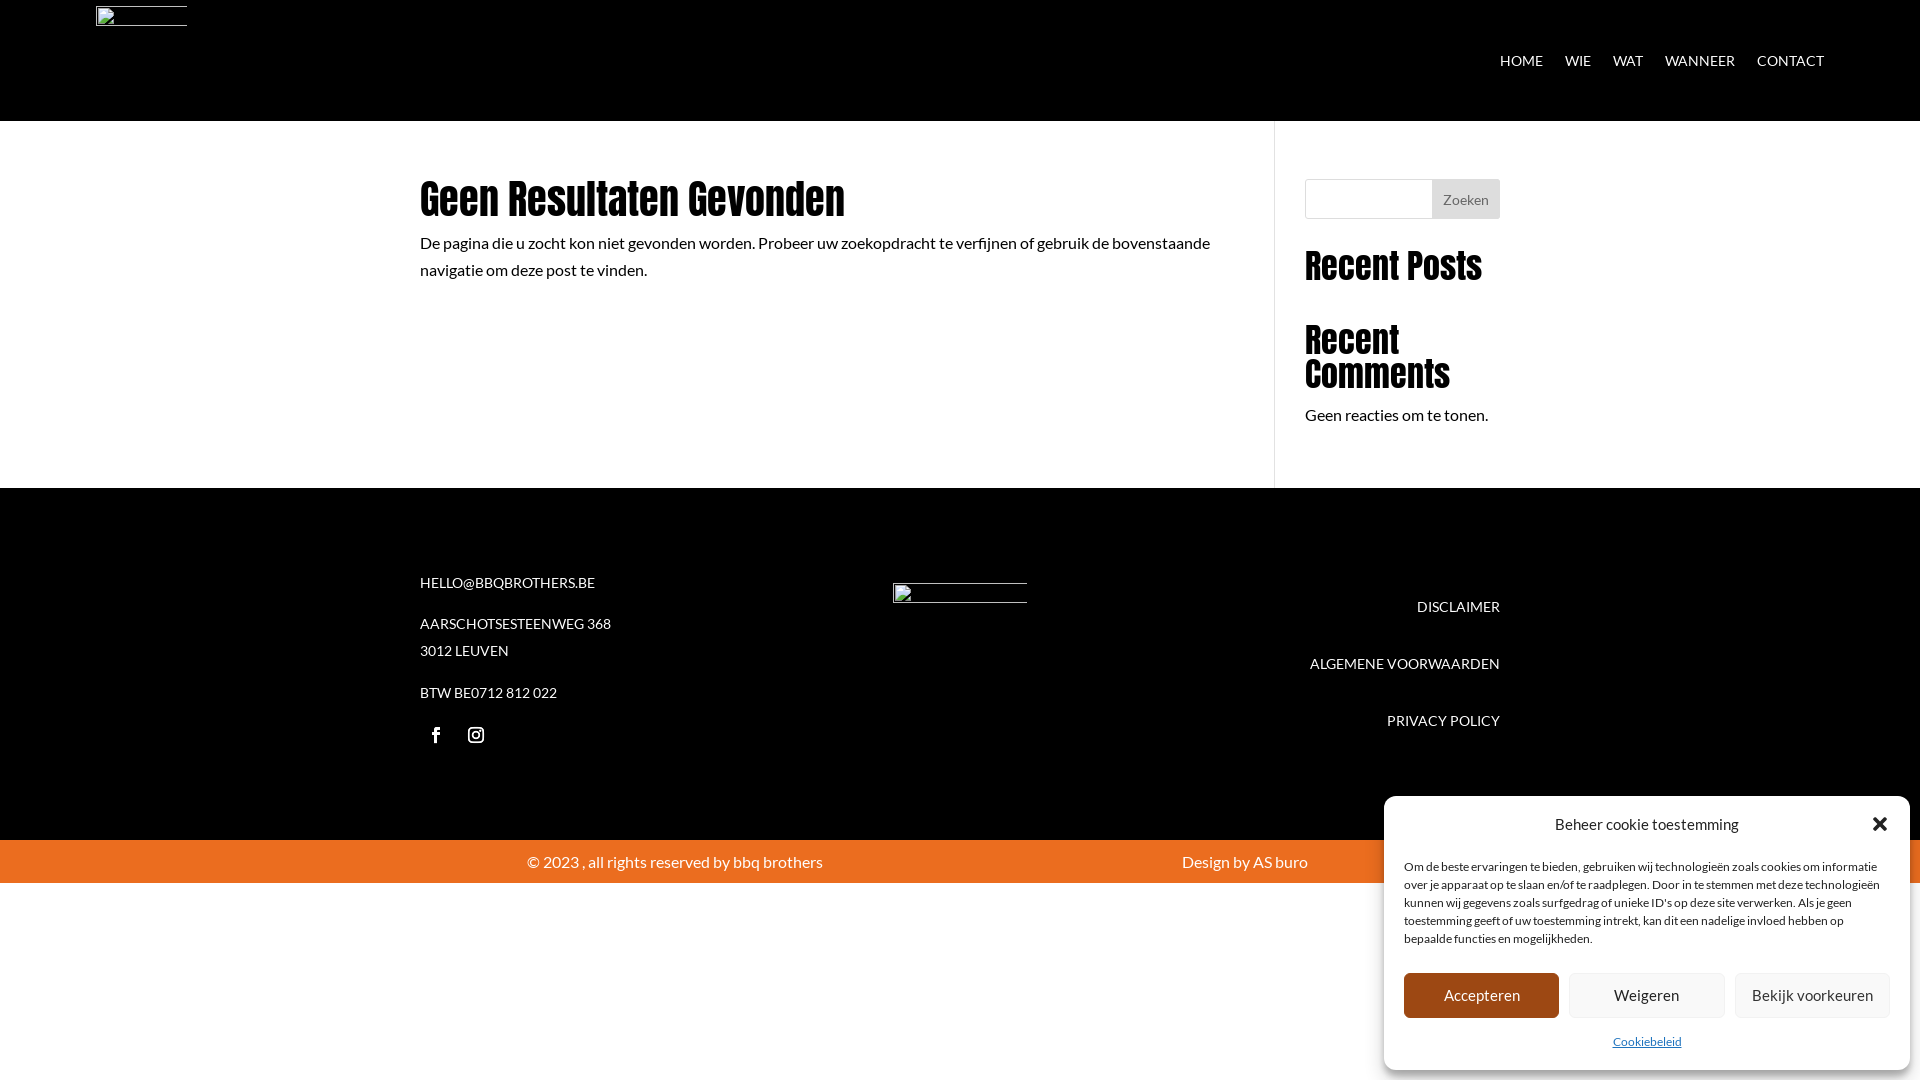 This screenshot has width=1920, height=1080. What do you see at coordinates (960, 664) in the screenshot?
I see `Vlammenlogo_Glad_oranje_keuze1` at bounding box center [960, 664].